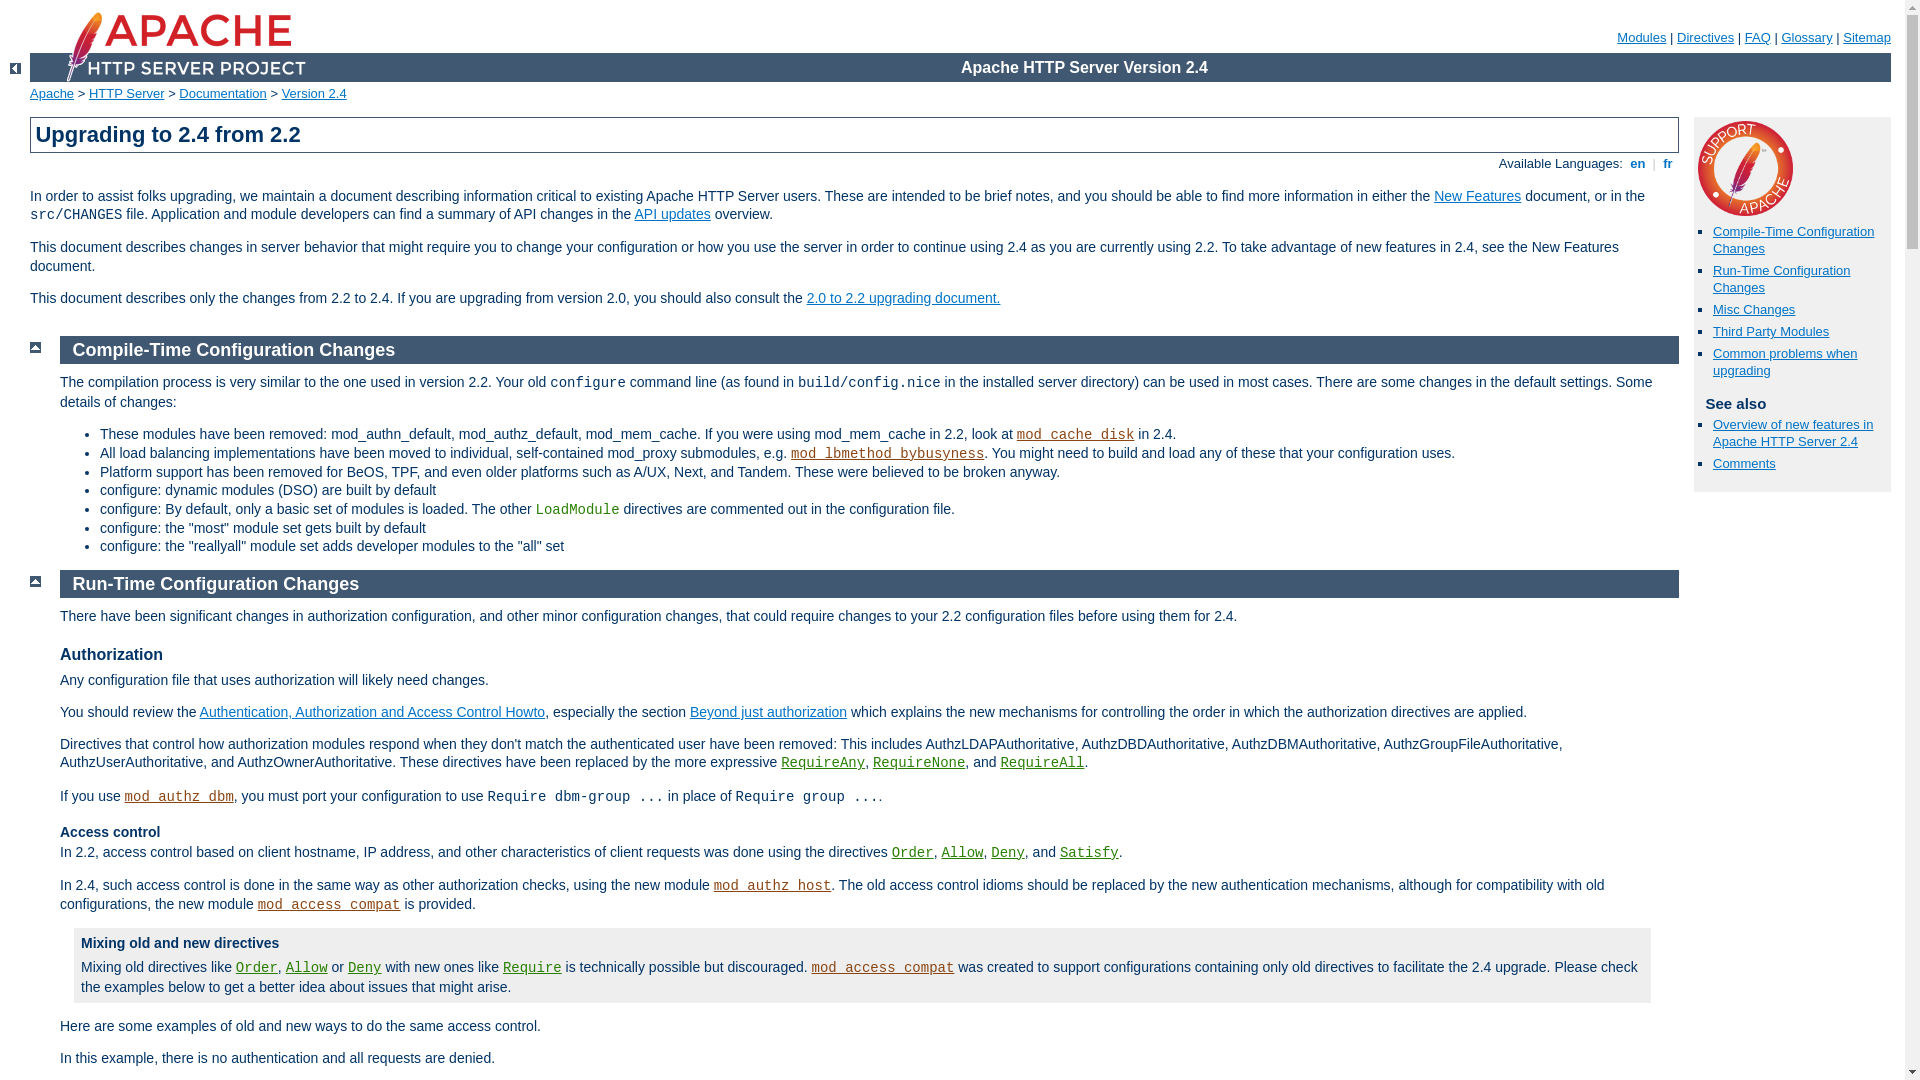 The image size is (1920, 1080). What do you see at coordinates (314, 94) in the screenshot?
I see `Version 2.4` at bounding box center [314, 94].